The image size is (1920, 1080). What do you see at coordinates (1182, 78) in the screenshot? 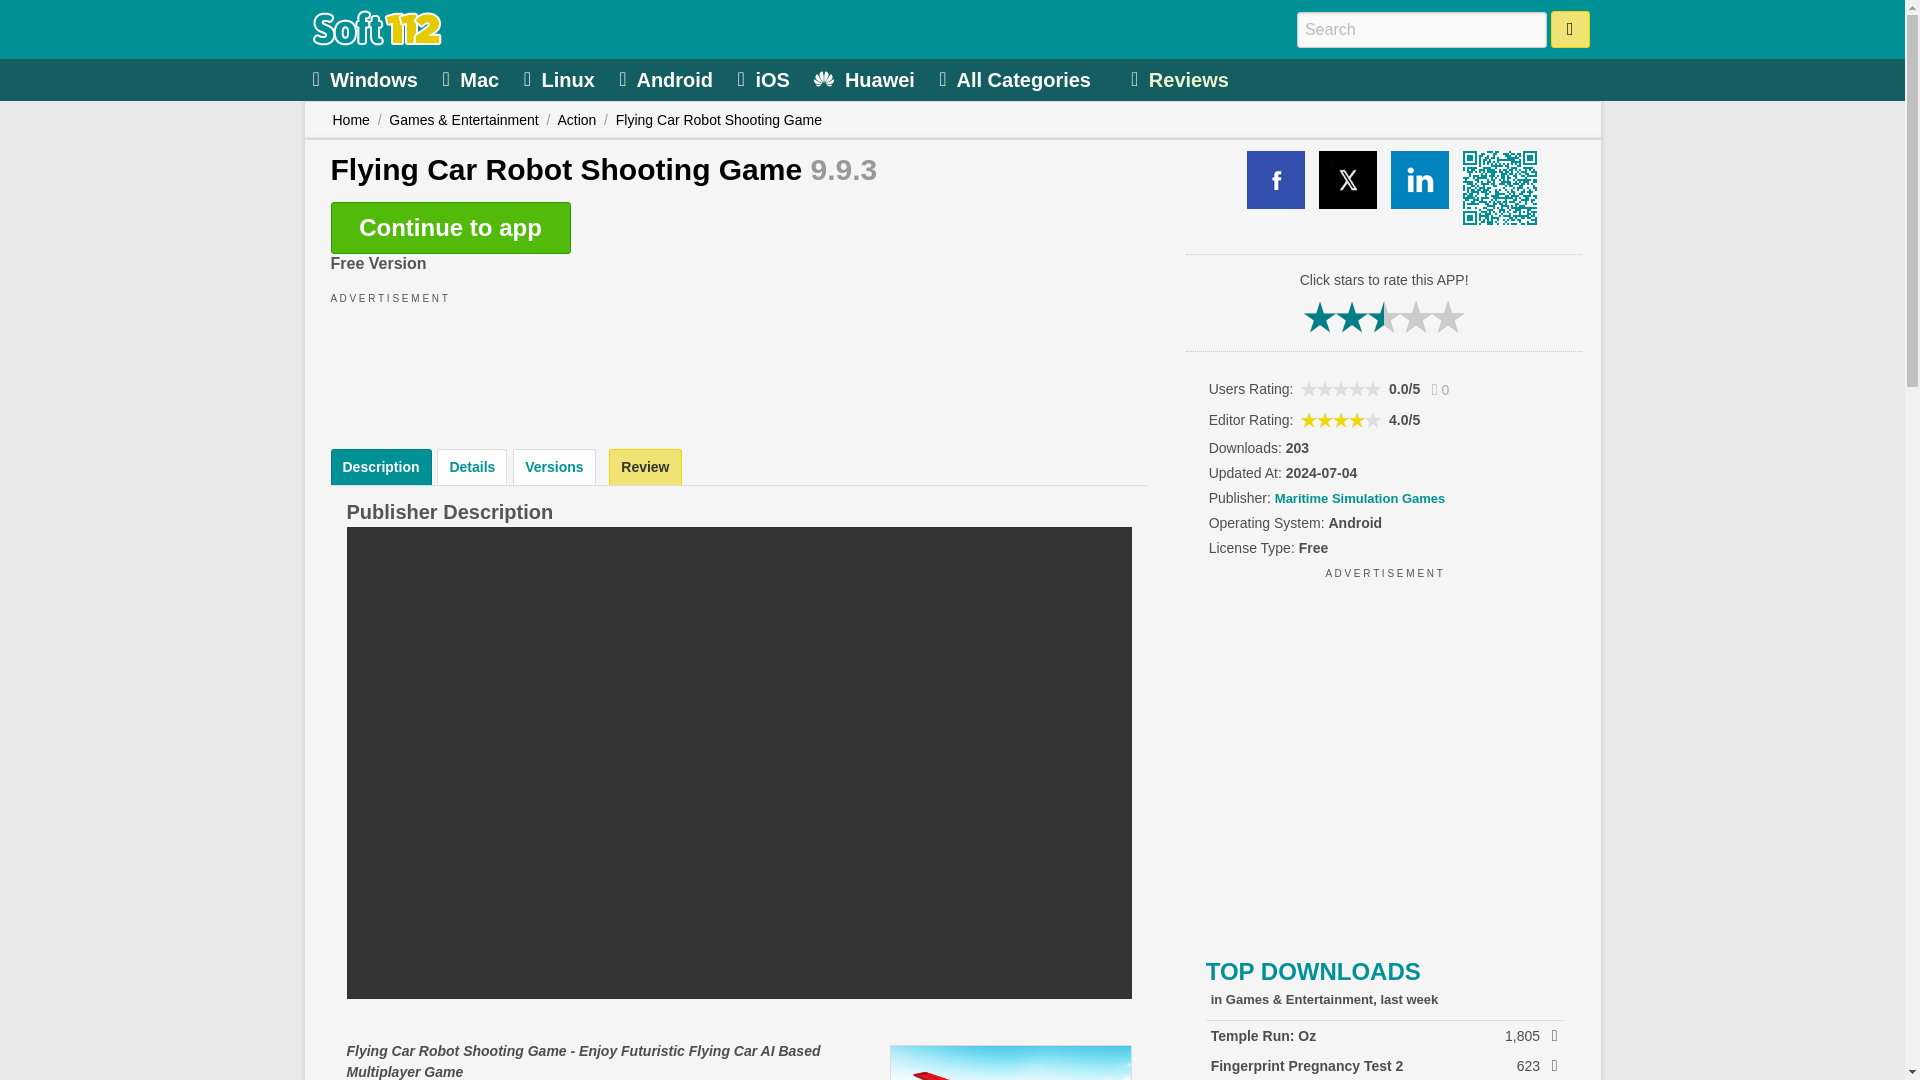
I see `Reviews` at bounding box center [1182, 78].